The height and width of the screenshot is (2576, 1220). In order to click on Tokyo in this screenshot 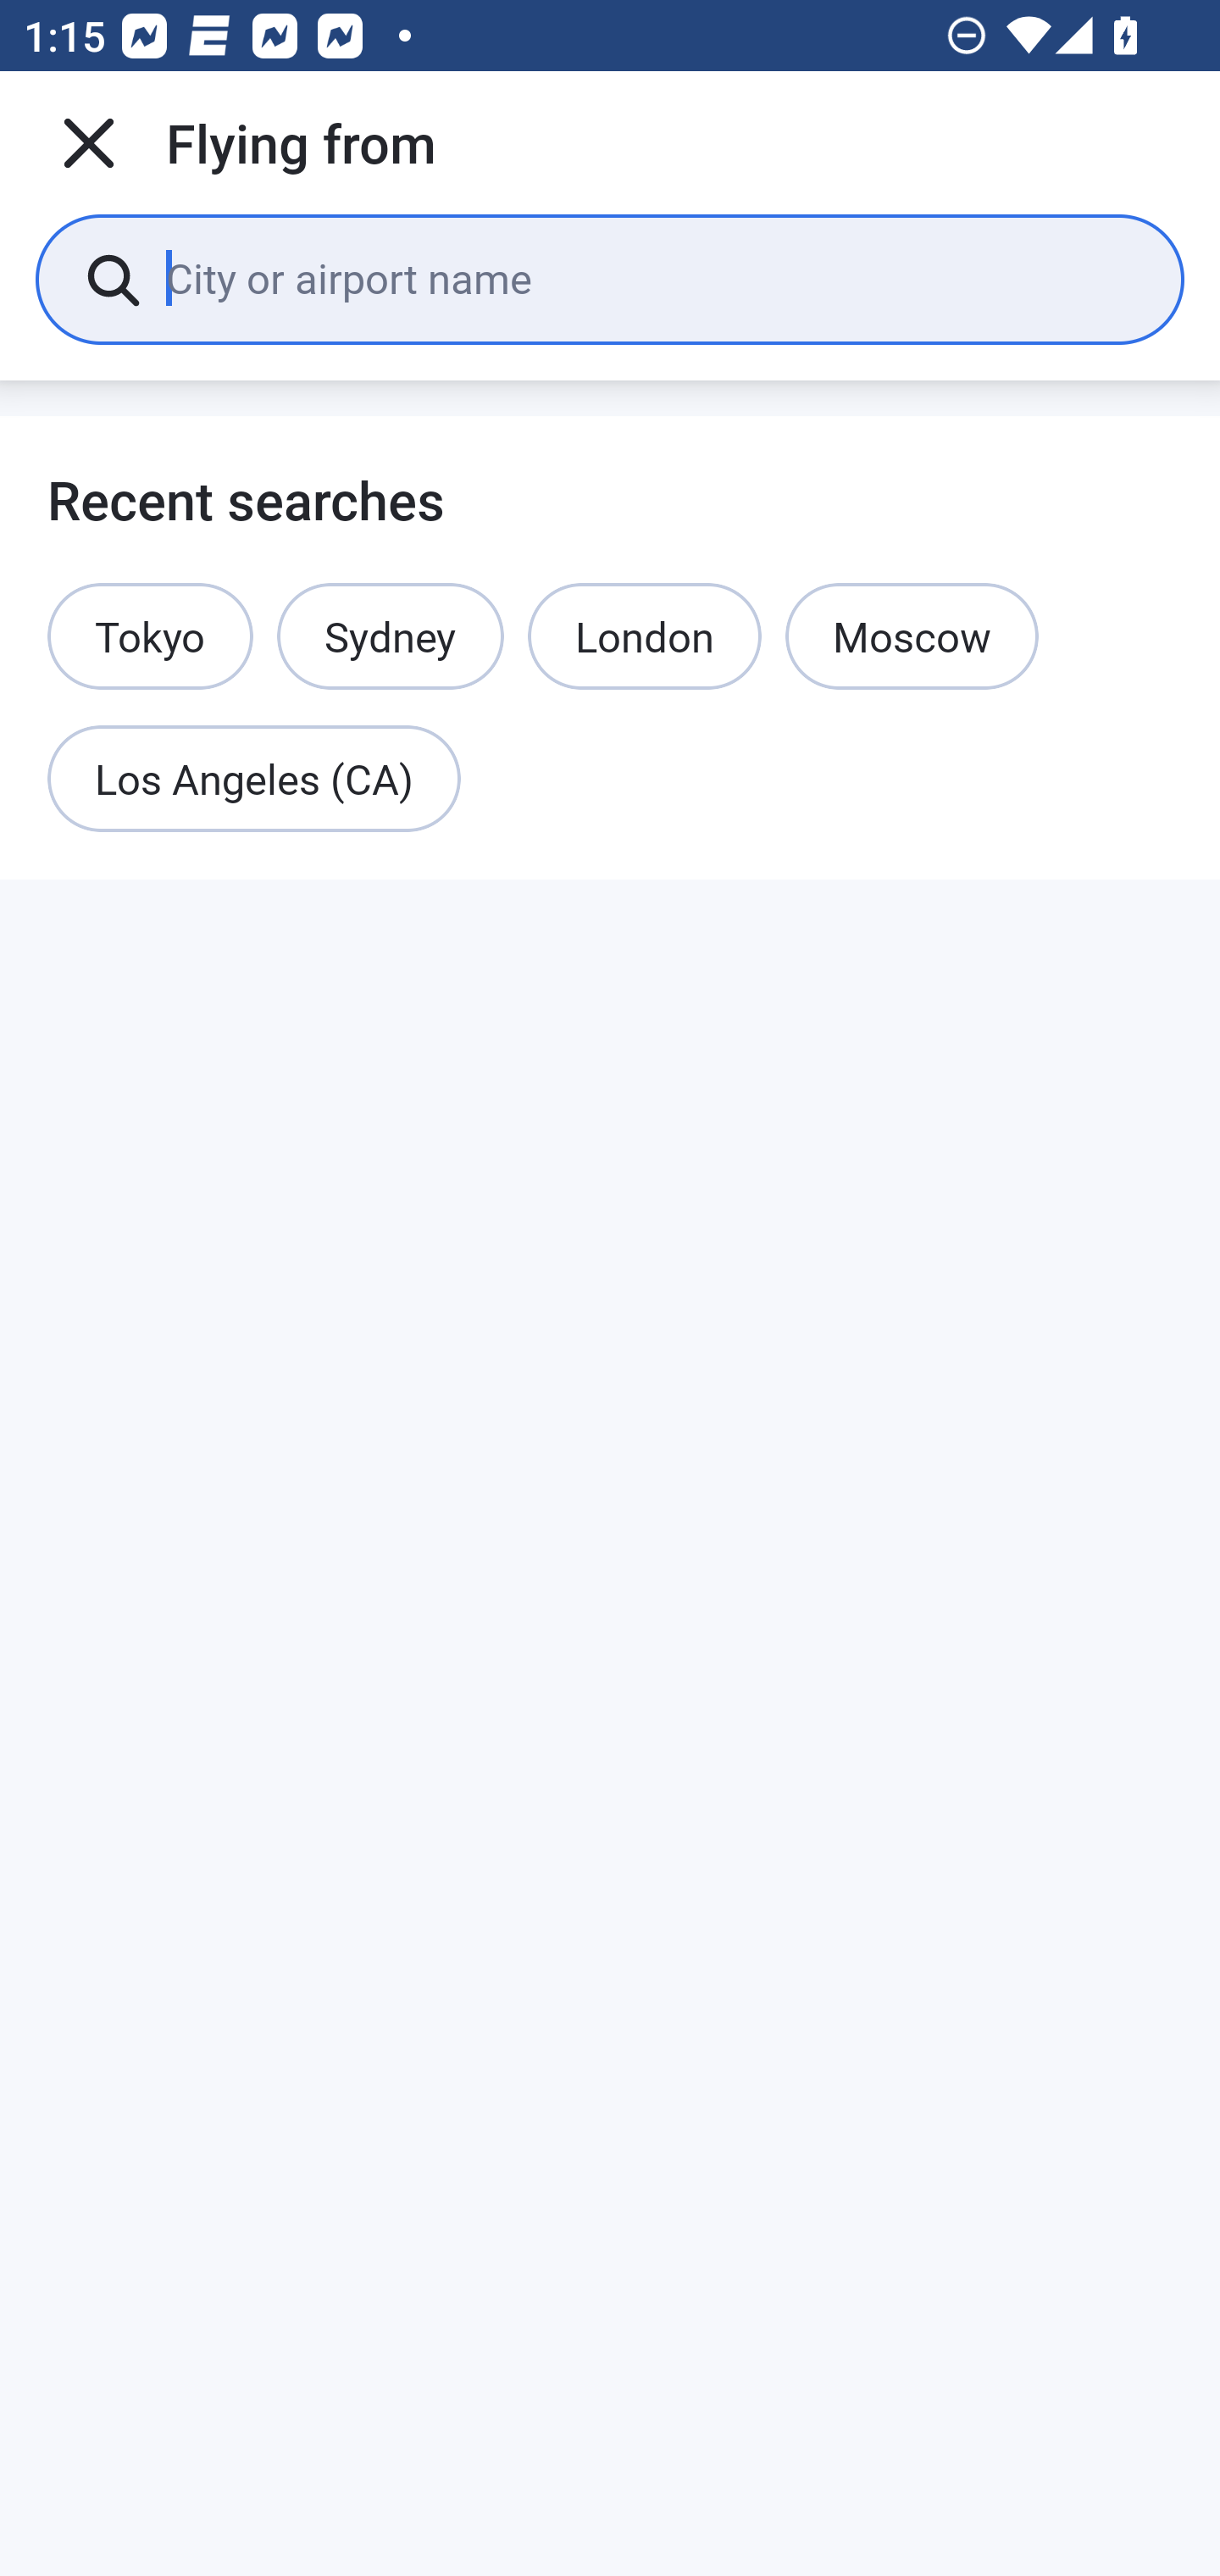, I will do `click(151, 636)`.